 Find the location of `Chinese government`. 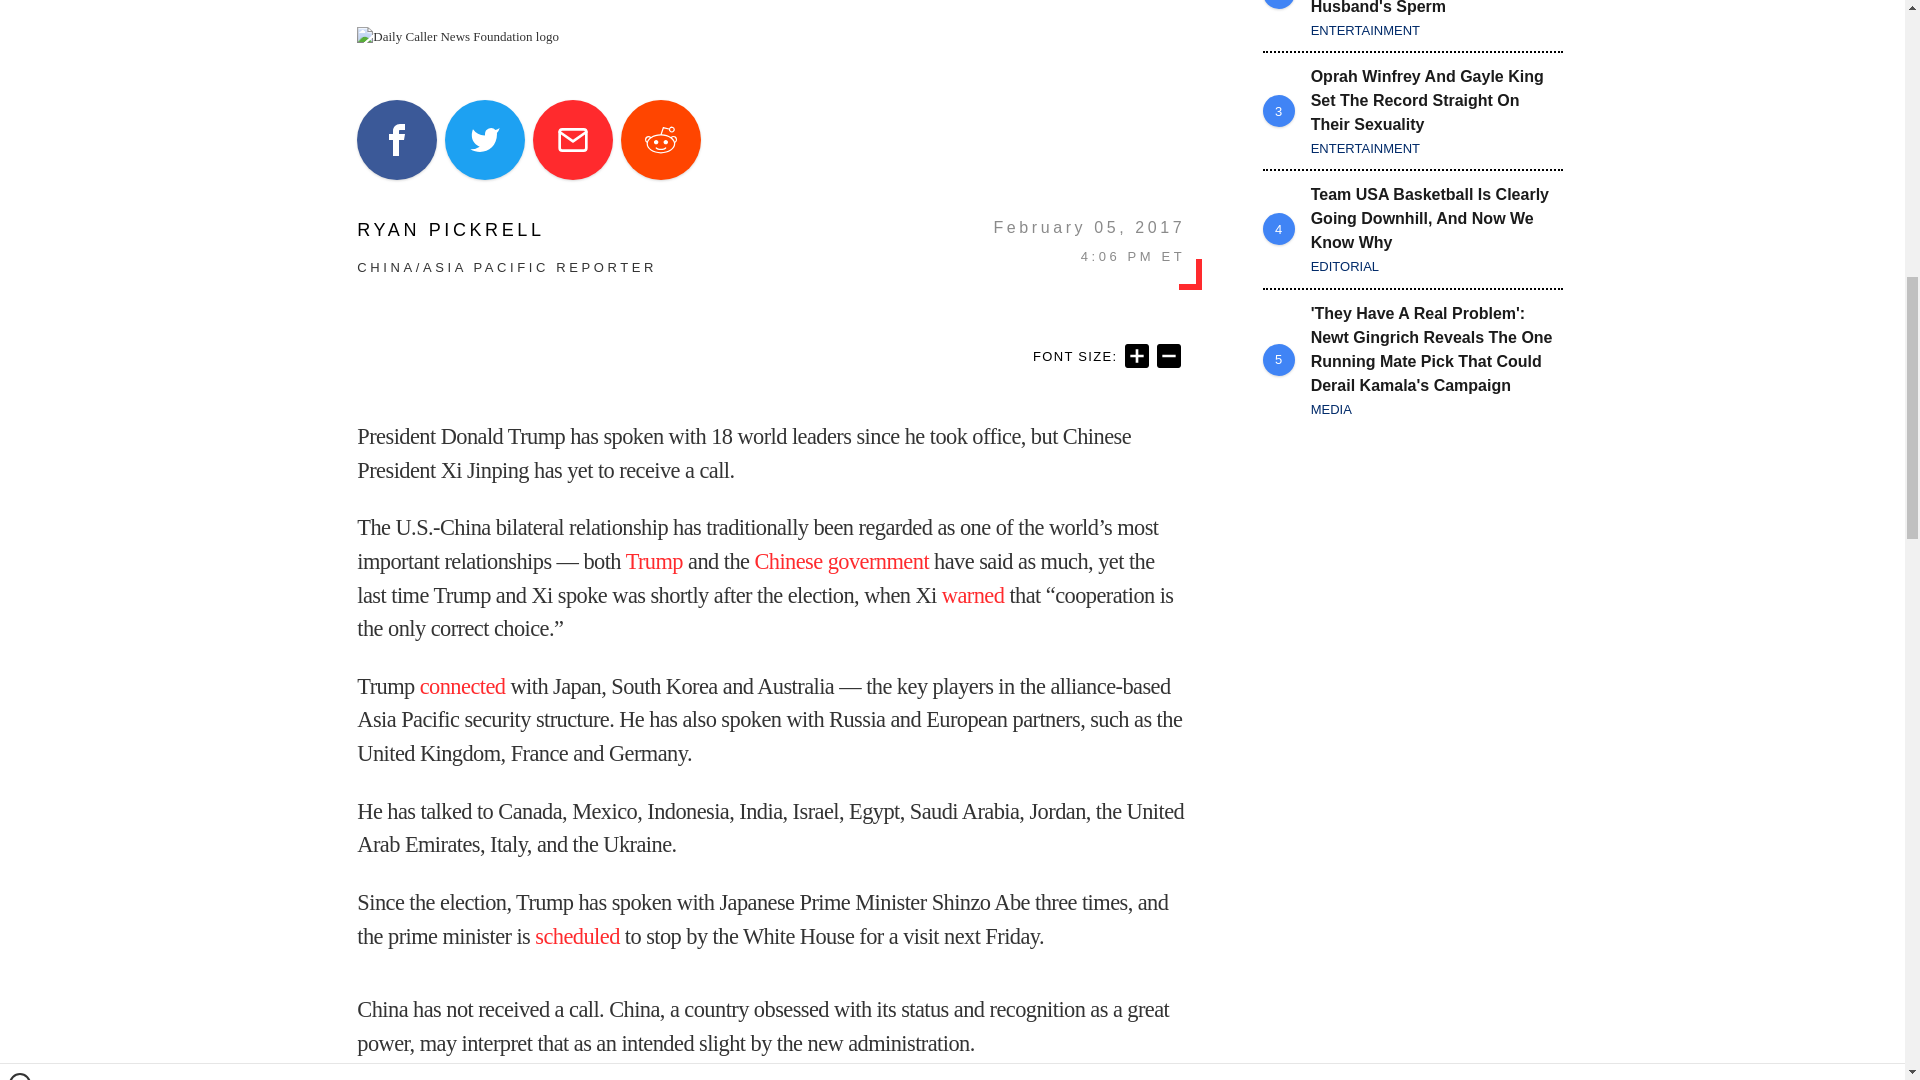

Chinese government is located at coordinates (842, 560).